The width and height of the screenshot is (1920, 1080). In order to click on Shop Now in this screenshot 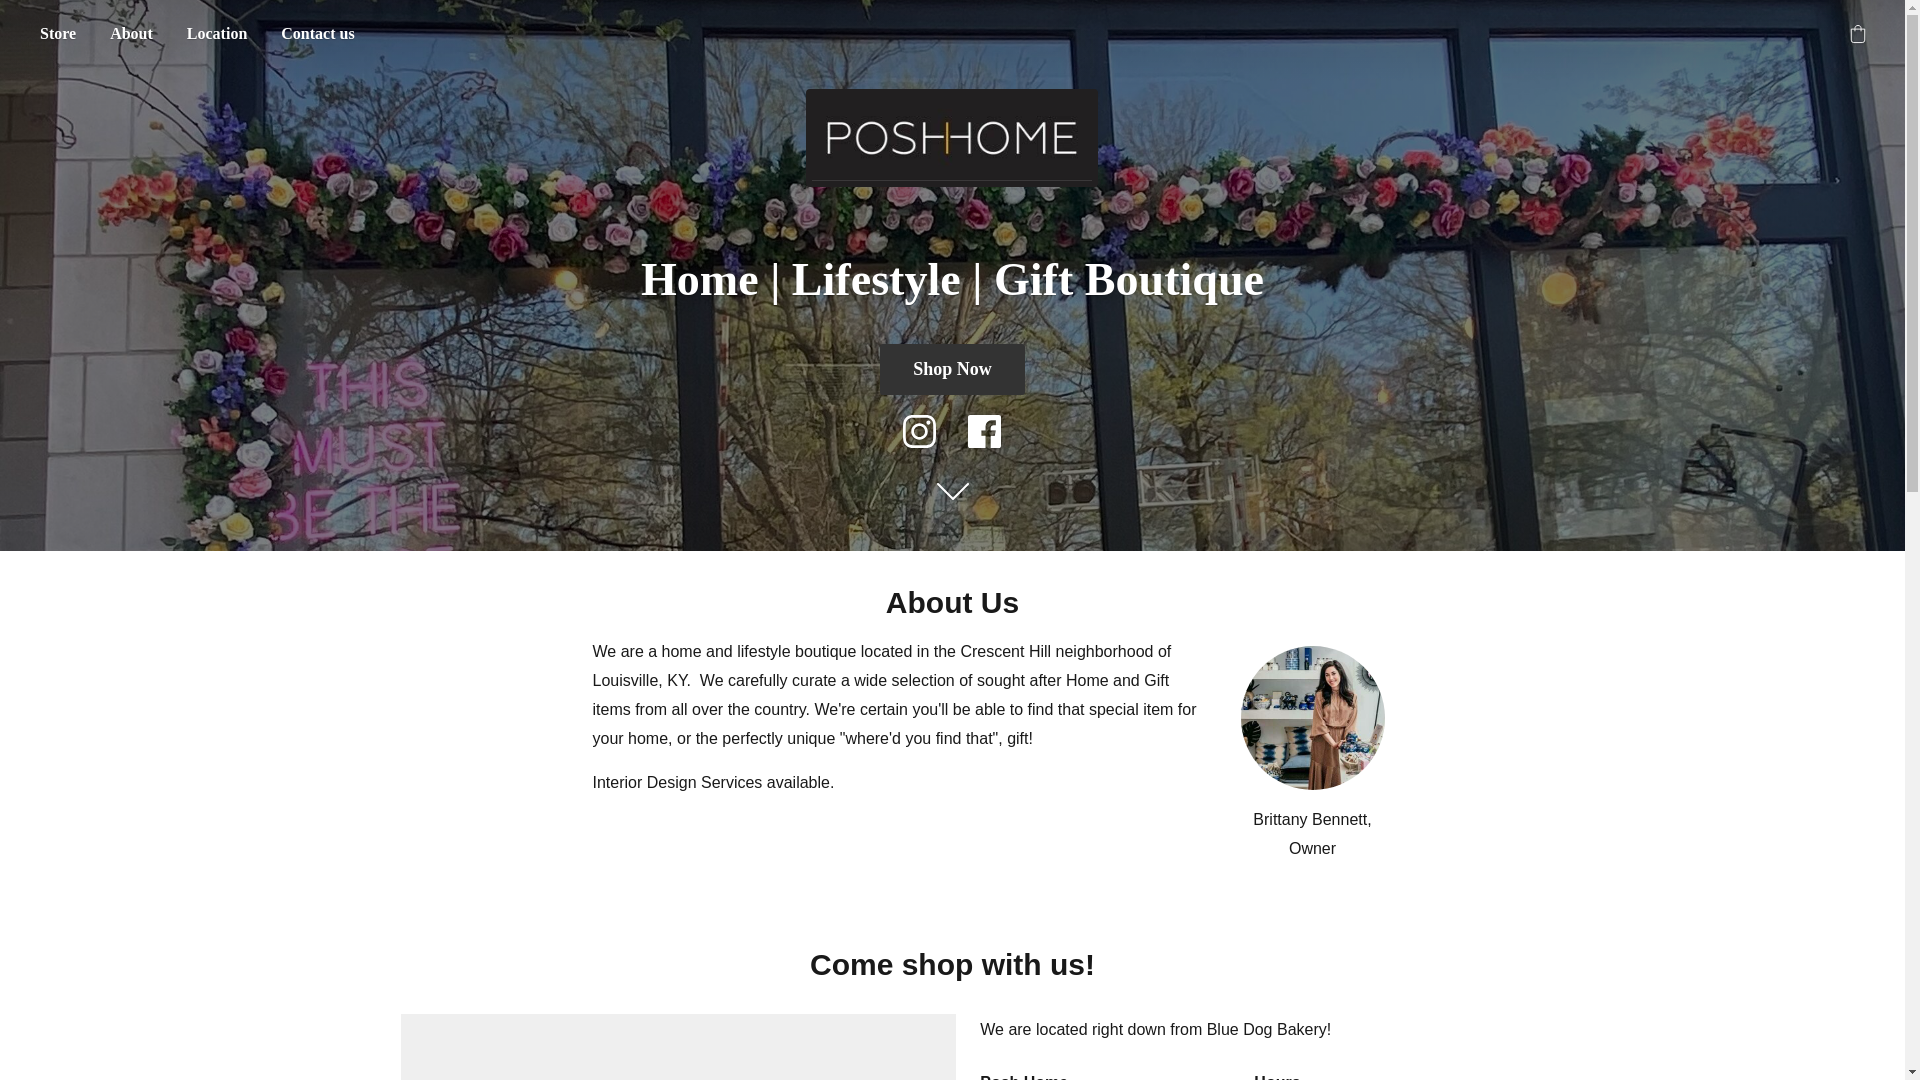, I will do `click(952, 370)`.